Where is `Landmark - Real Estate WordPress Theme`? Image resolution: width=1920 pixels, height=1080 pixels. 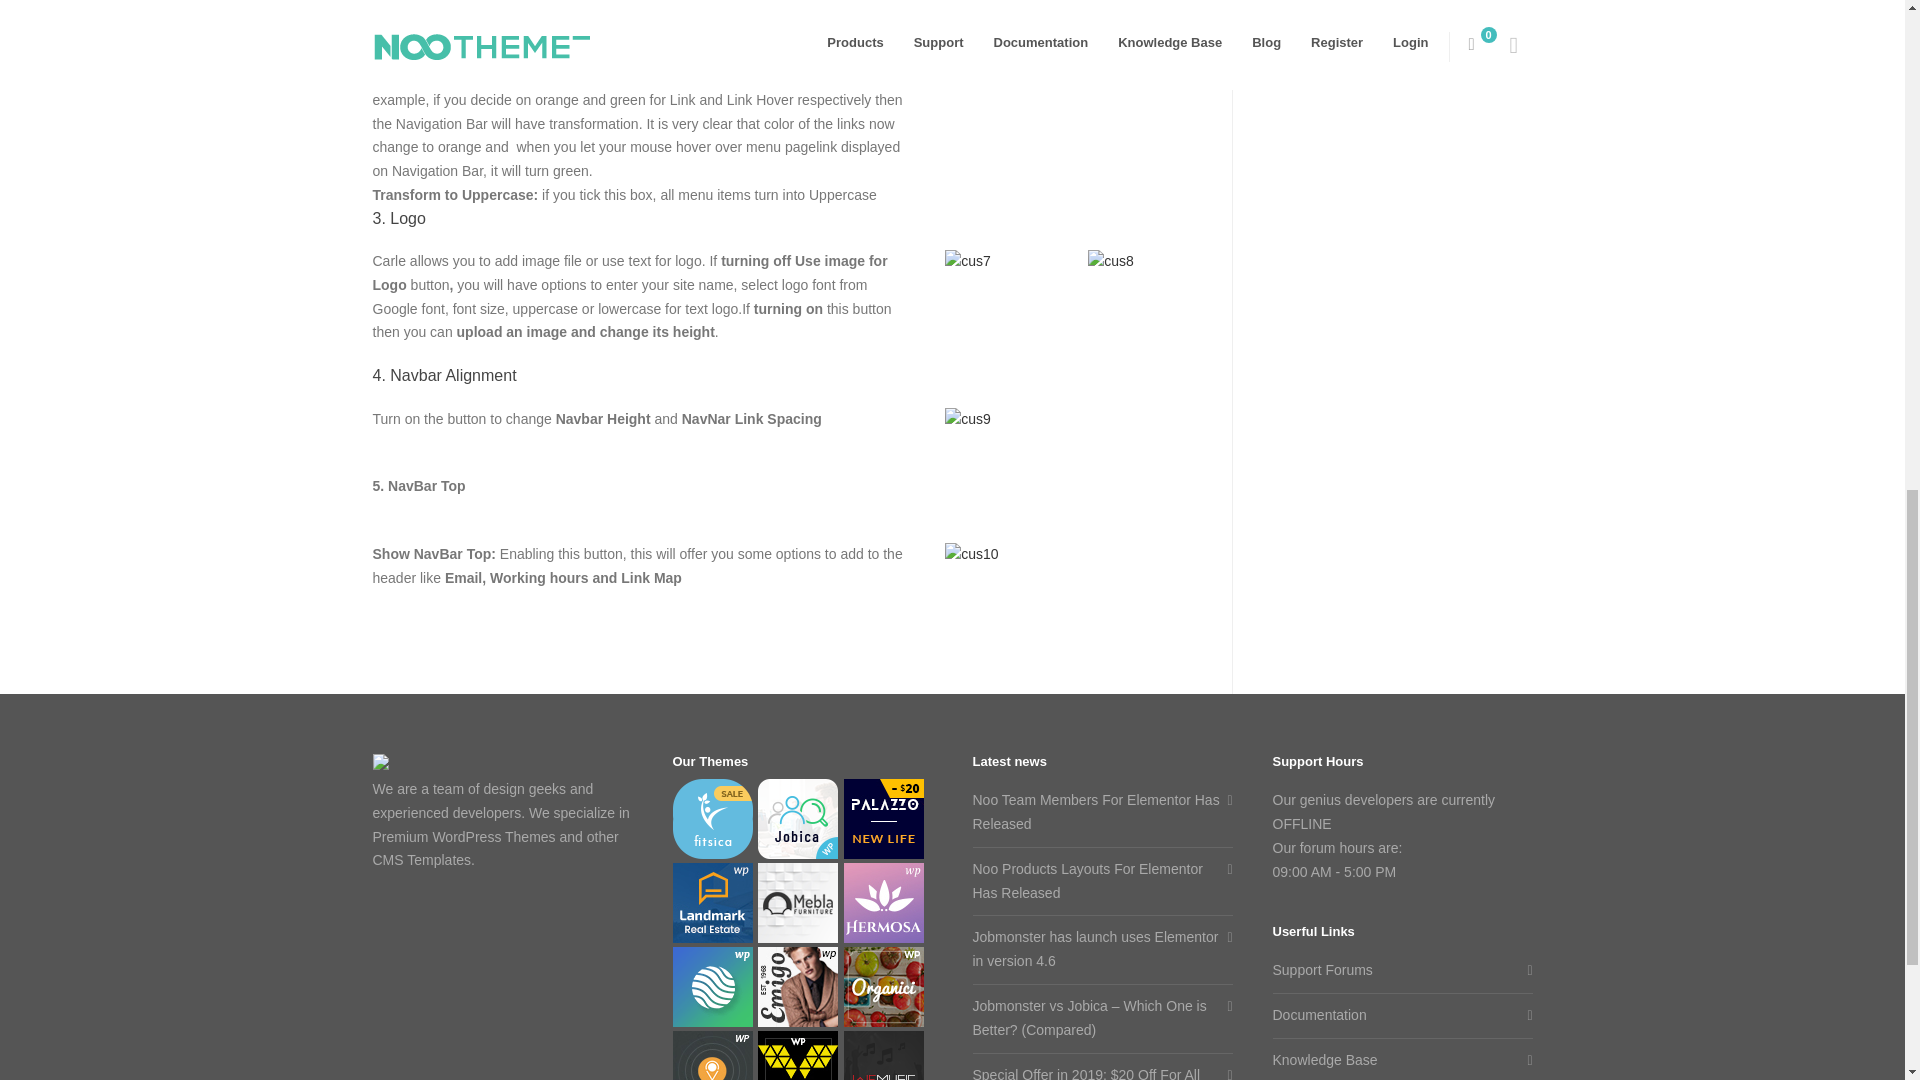 Landmark - Real Estate WordPress Theme is located at coordinates (712, 906).